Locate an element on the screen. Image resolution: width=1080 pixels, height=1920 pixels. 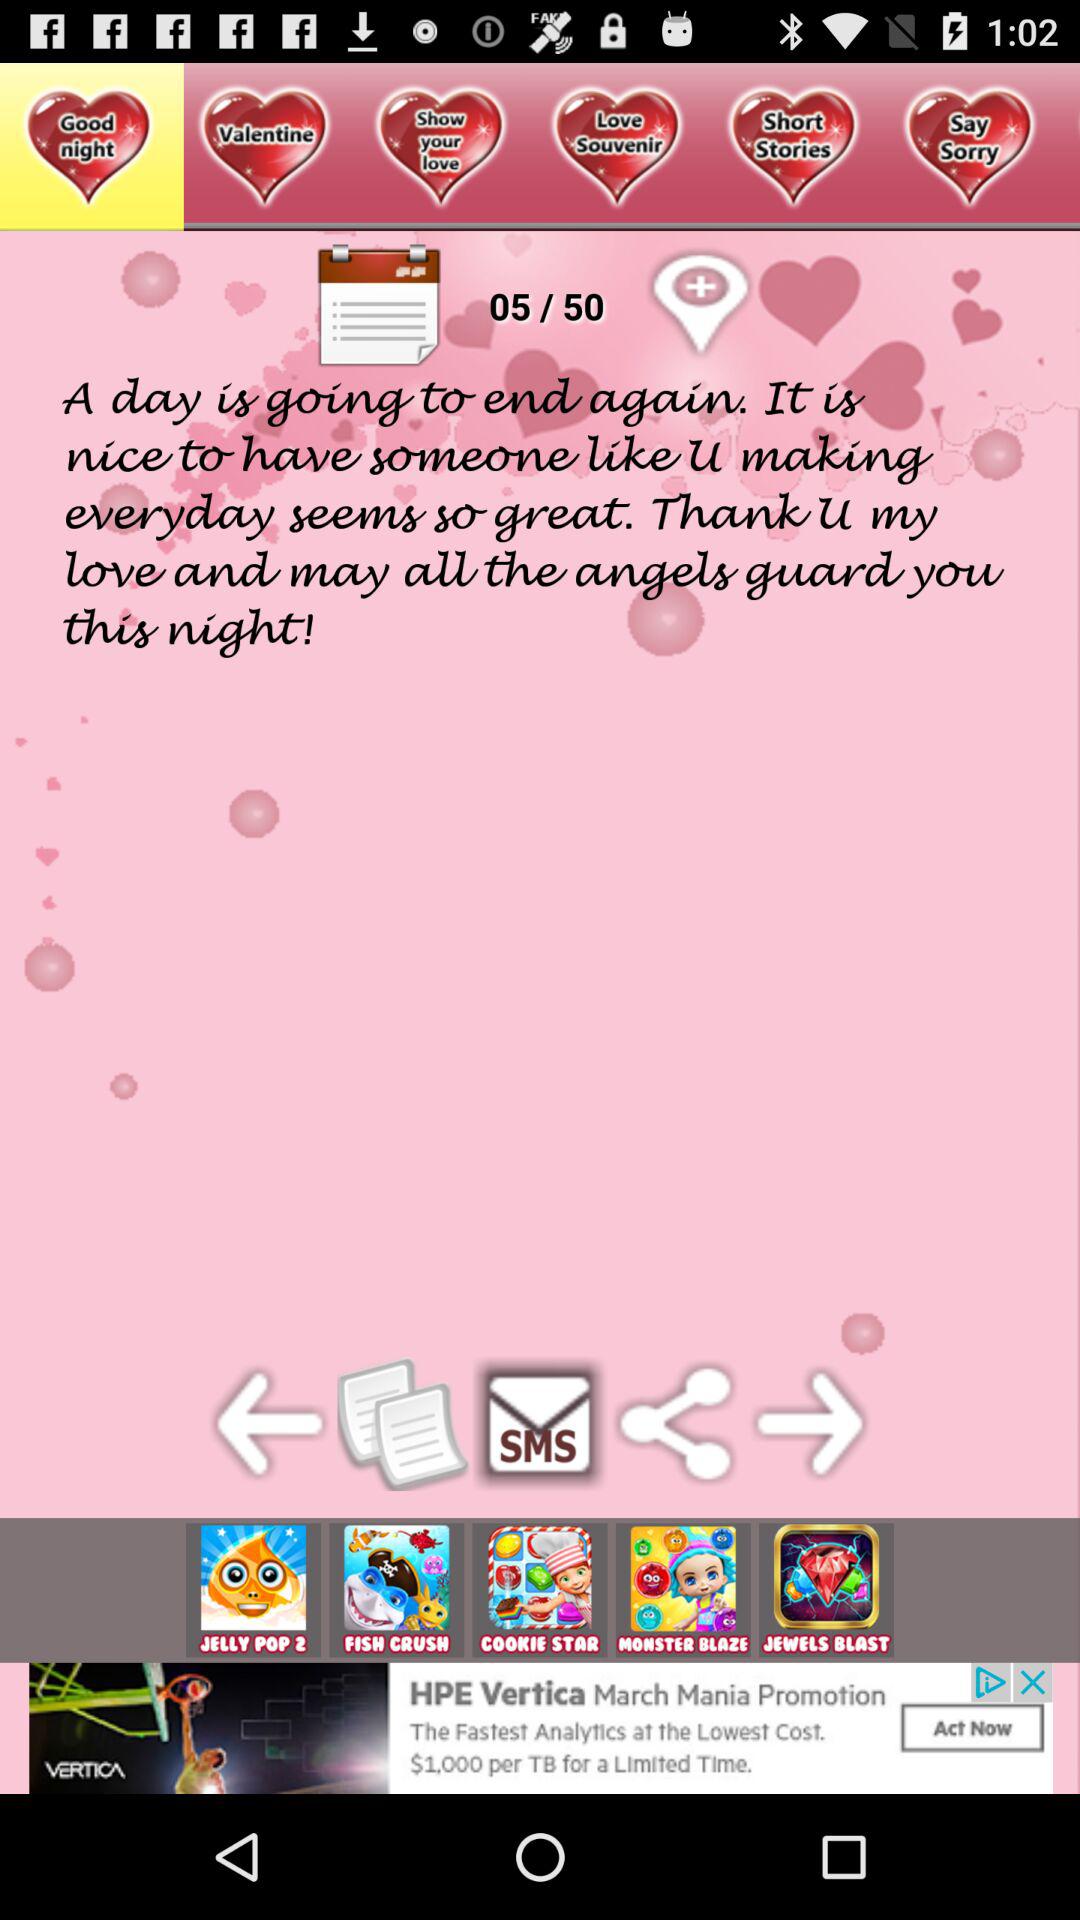
go forward is located at coordinates (810, 1424).